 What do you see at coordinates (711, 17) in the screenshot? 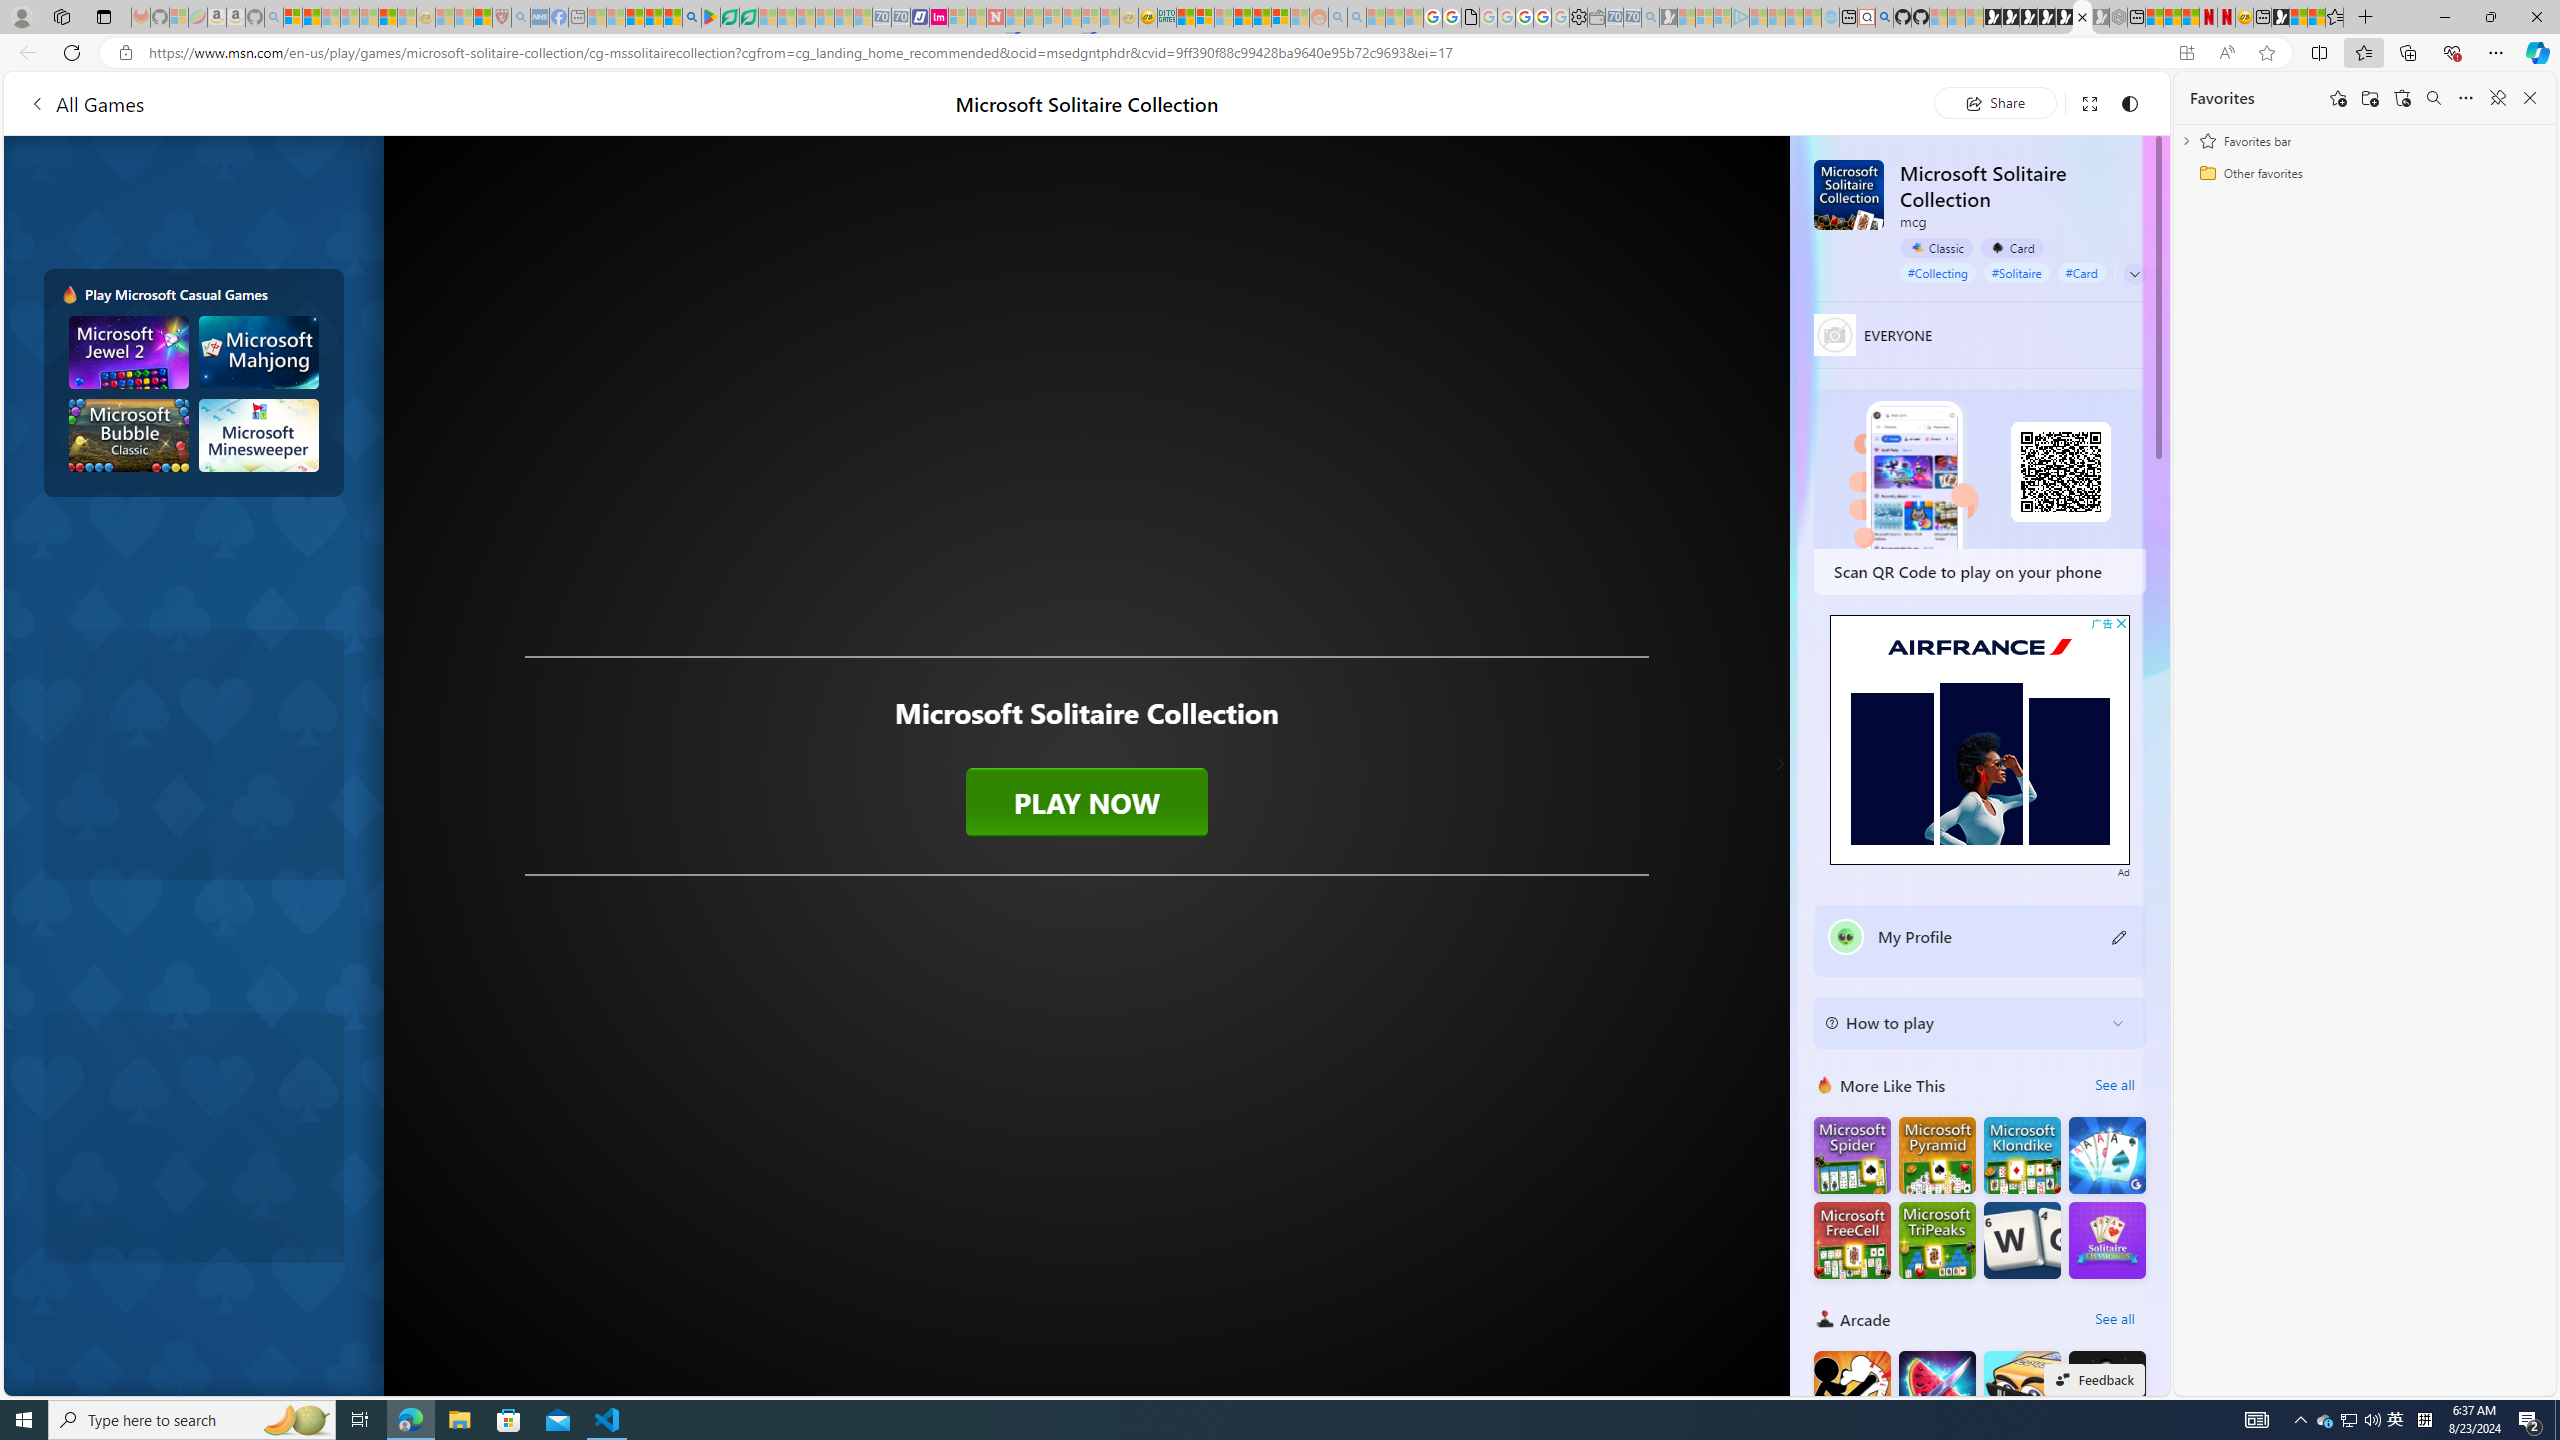
I see `Bluey: Let's Play! - Apps on Google Play` at bounding box center [711, 17].